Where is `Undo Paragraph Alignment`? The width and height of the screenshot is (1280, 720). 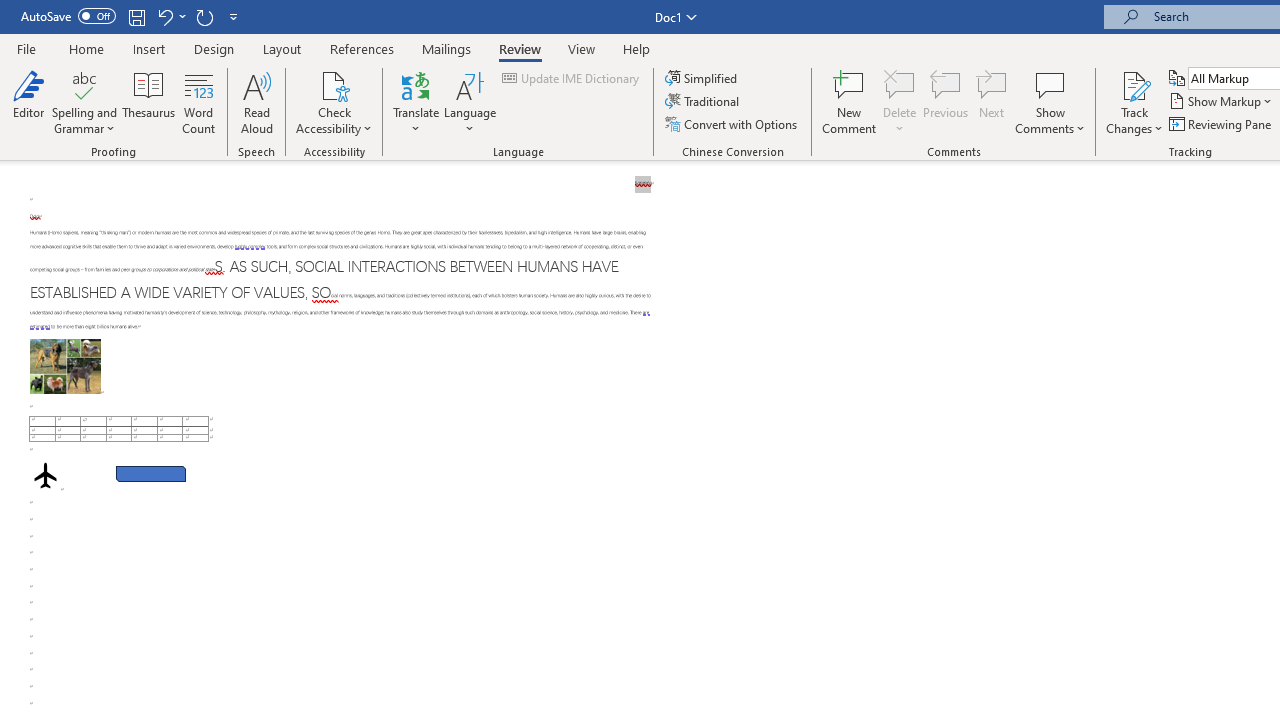
Undo Paragraph Alignment is located at coordinates (170, 16).